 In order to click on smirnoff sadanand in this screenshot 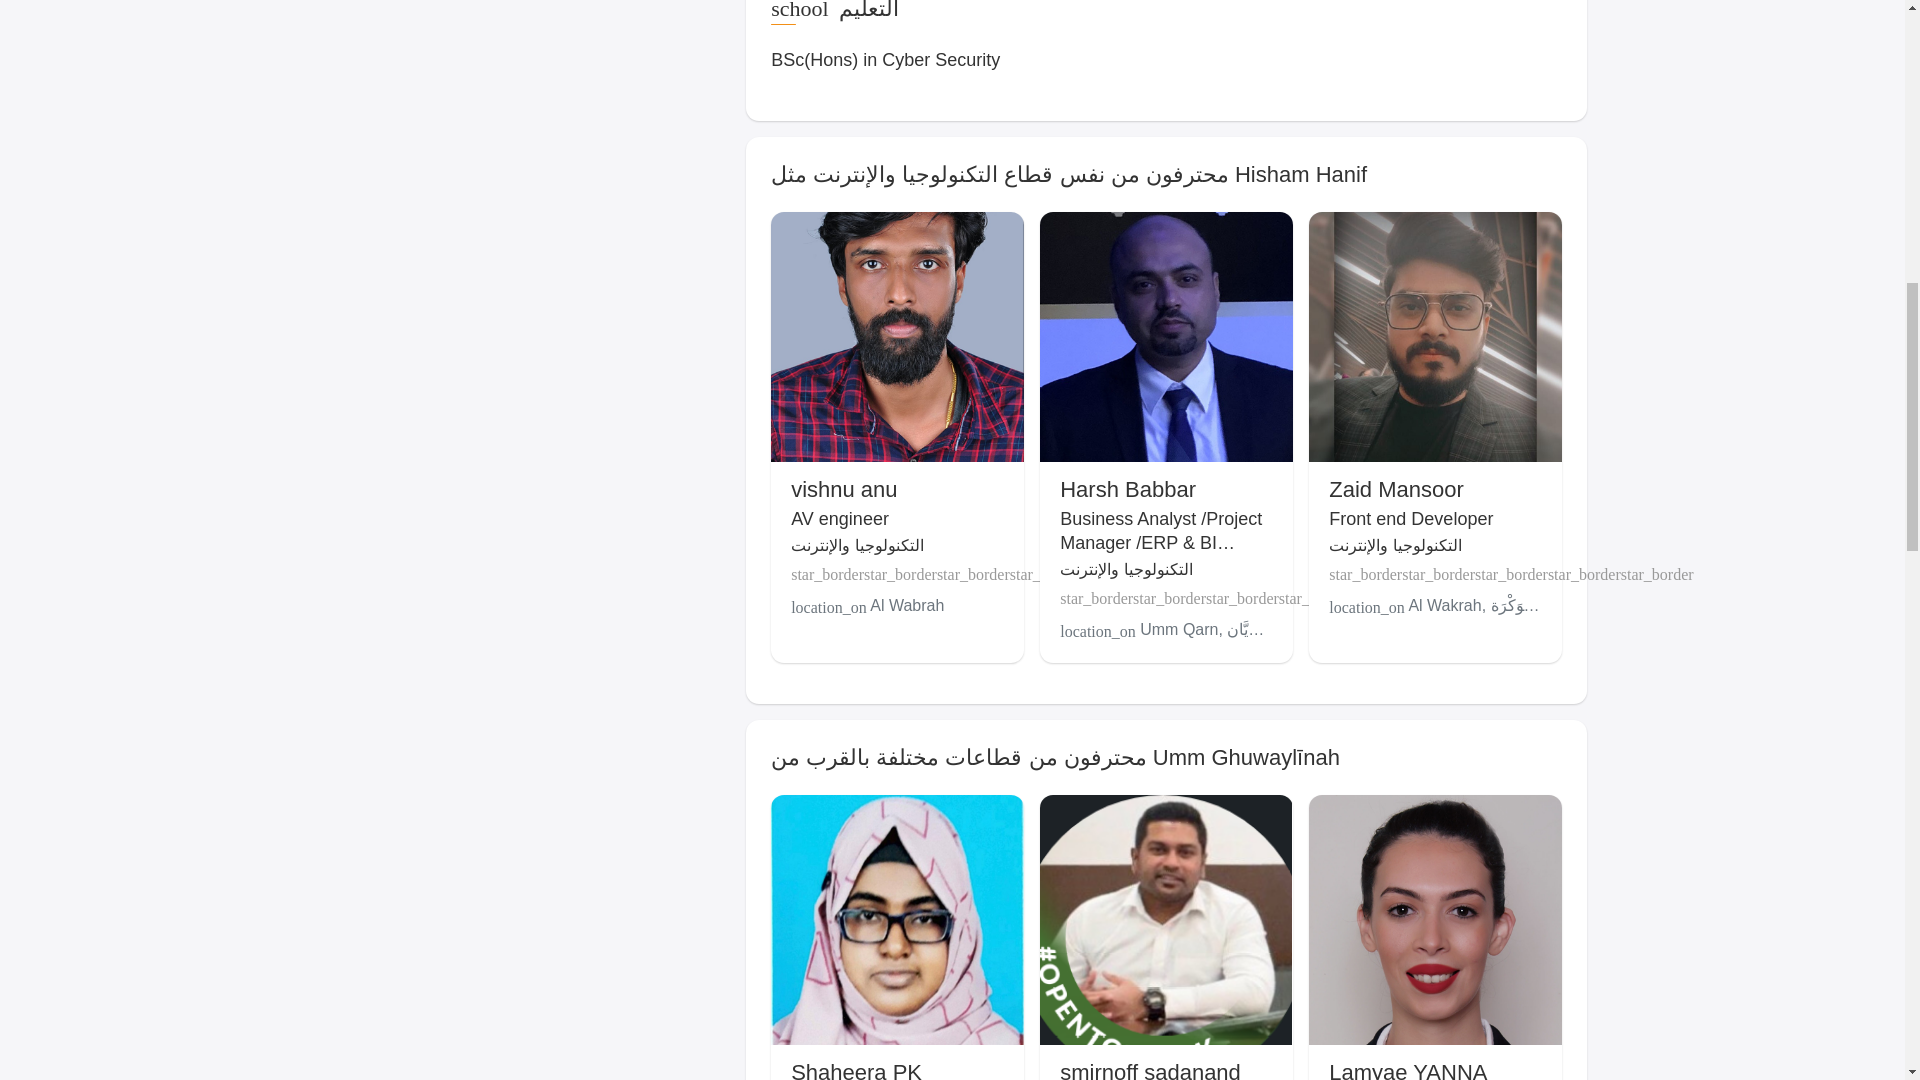, I will do `click(1150, 1070)`.